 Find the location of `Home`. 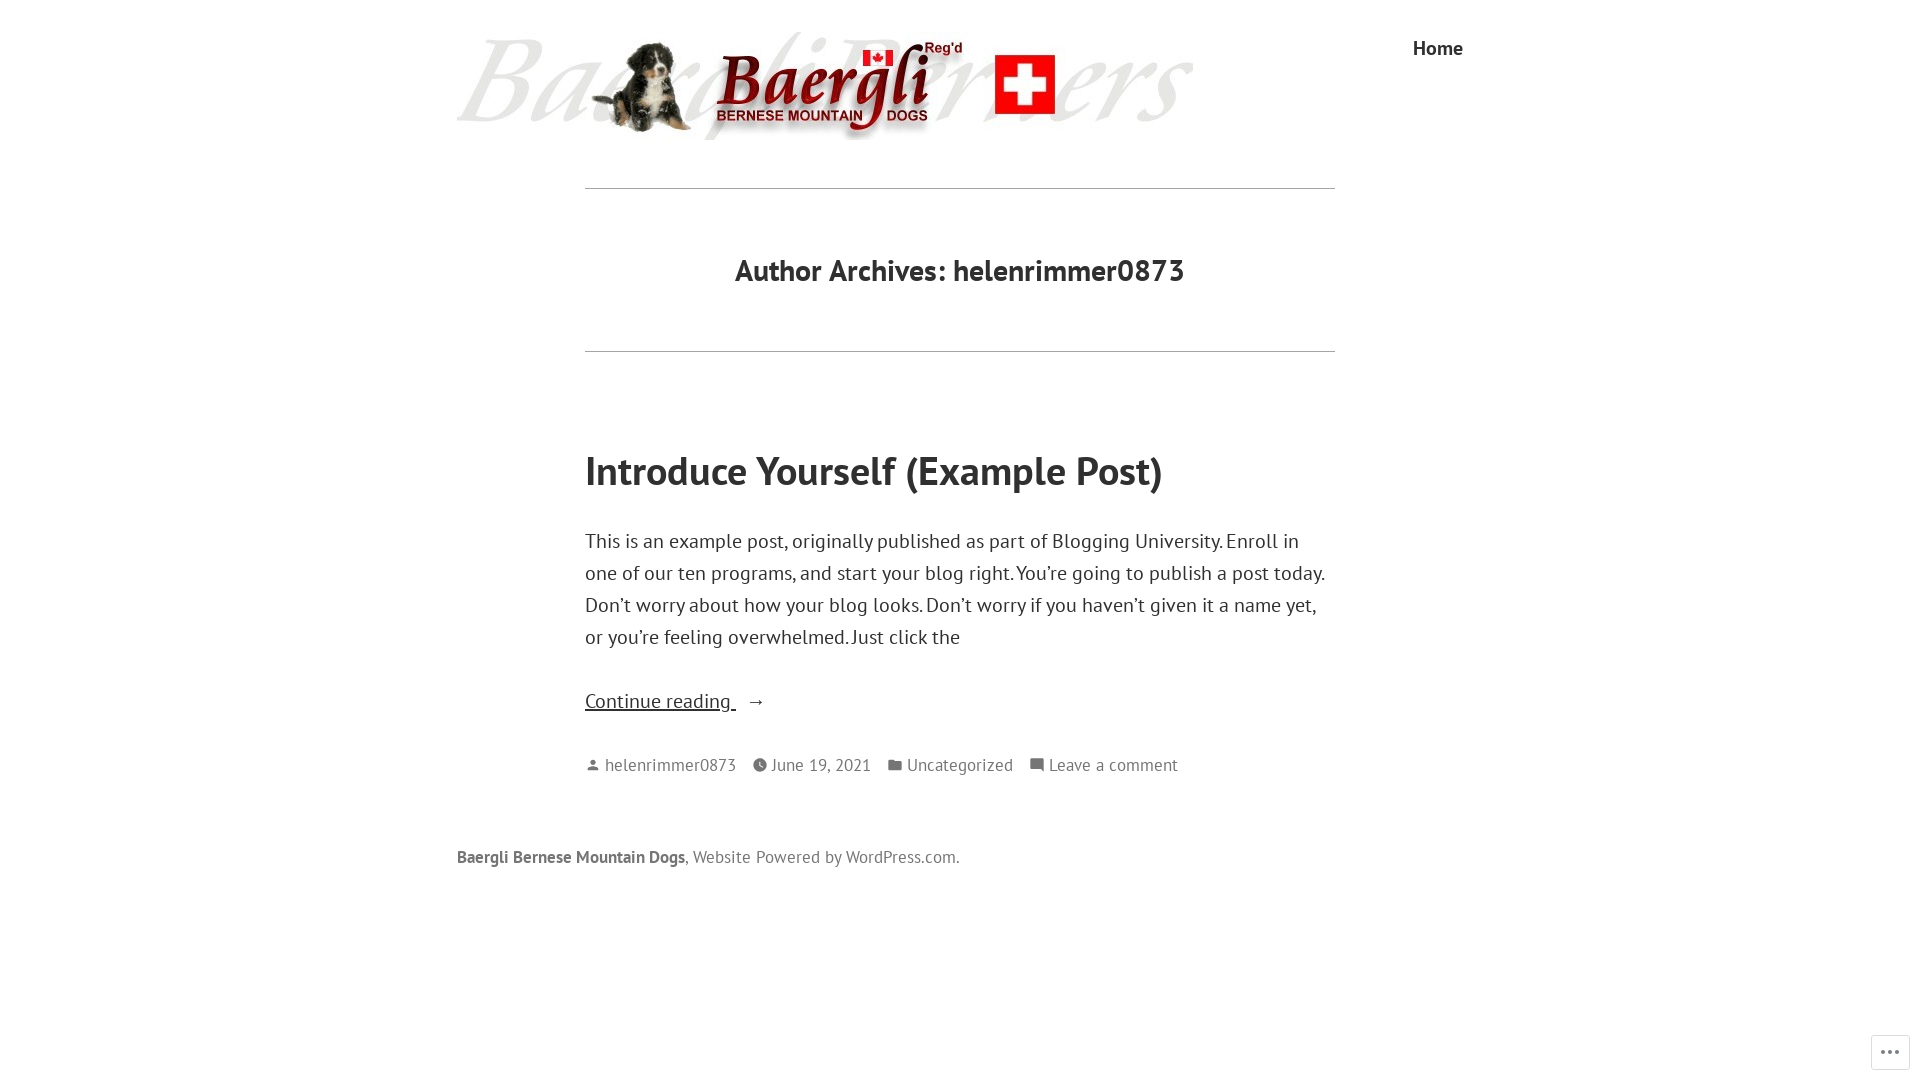

Home is located at coordinates (1438, 48).